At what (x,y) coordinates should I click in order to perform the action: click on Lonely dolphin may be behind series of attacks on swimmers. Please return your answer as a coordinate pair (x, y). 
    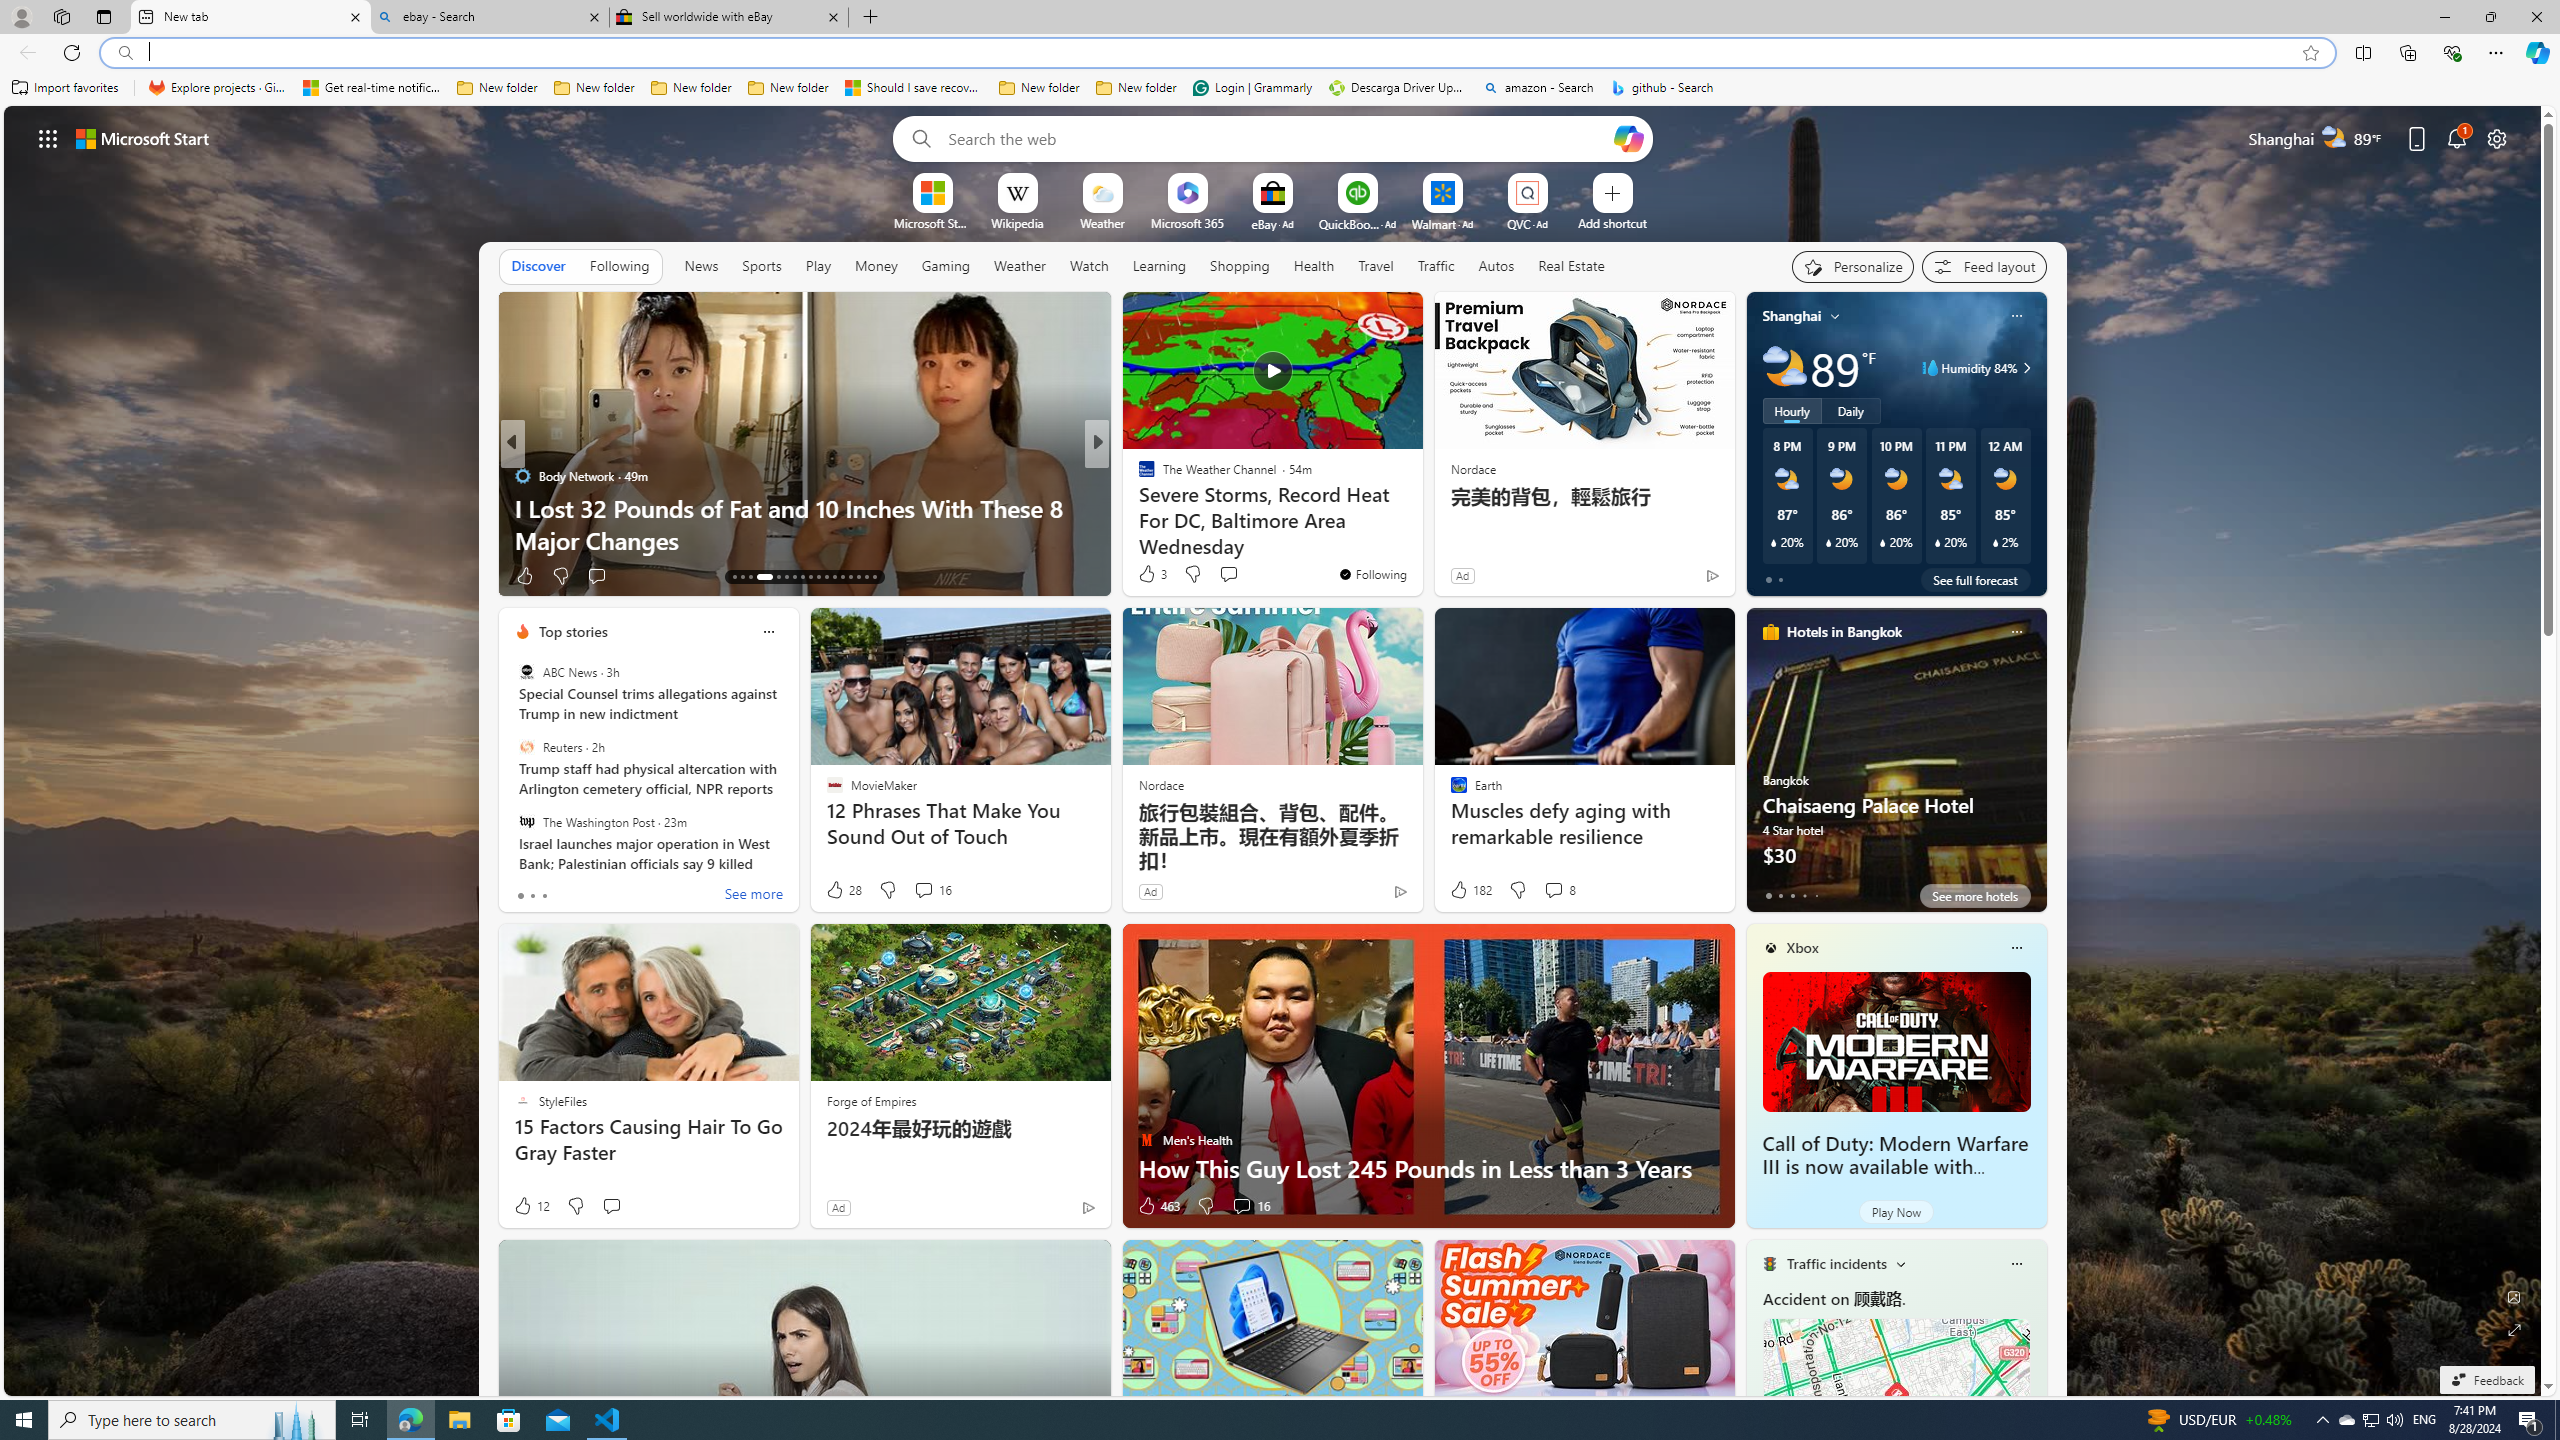
    Looking at the image, I should click on (1419, 524).